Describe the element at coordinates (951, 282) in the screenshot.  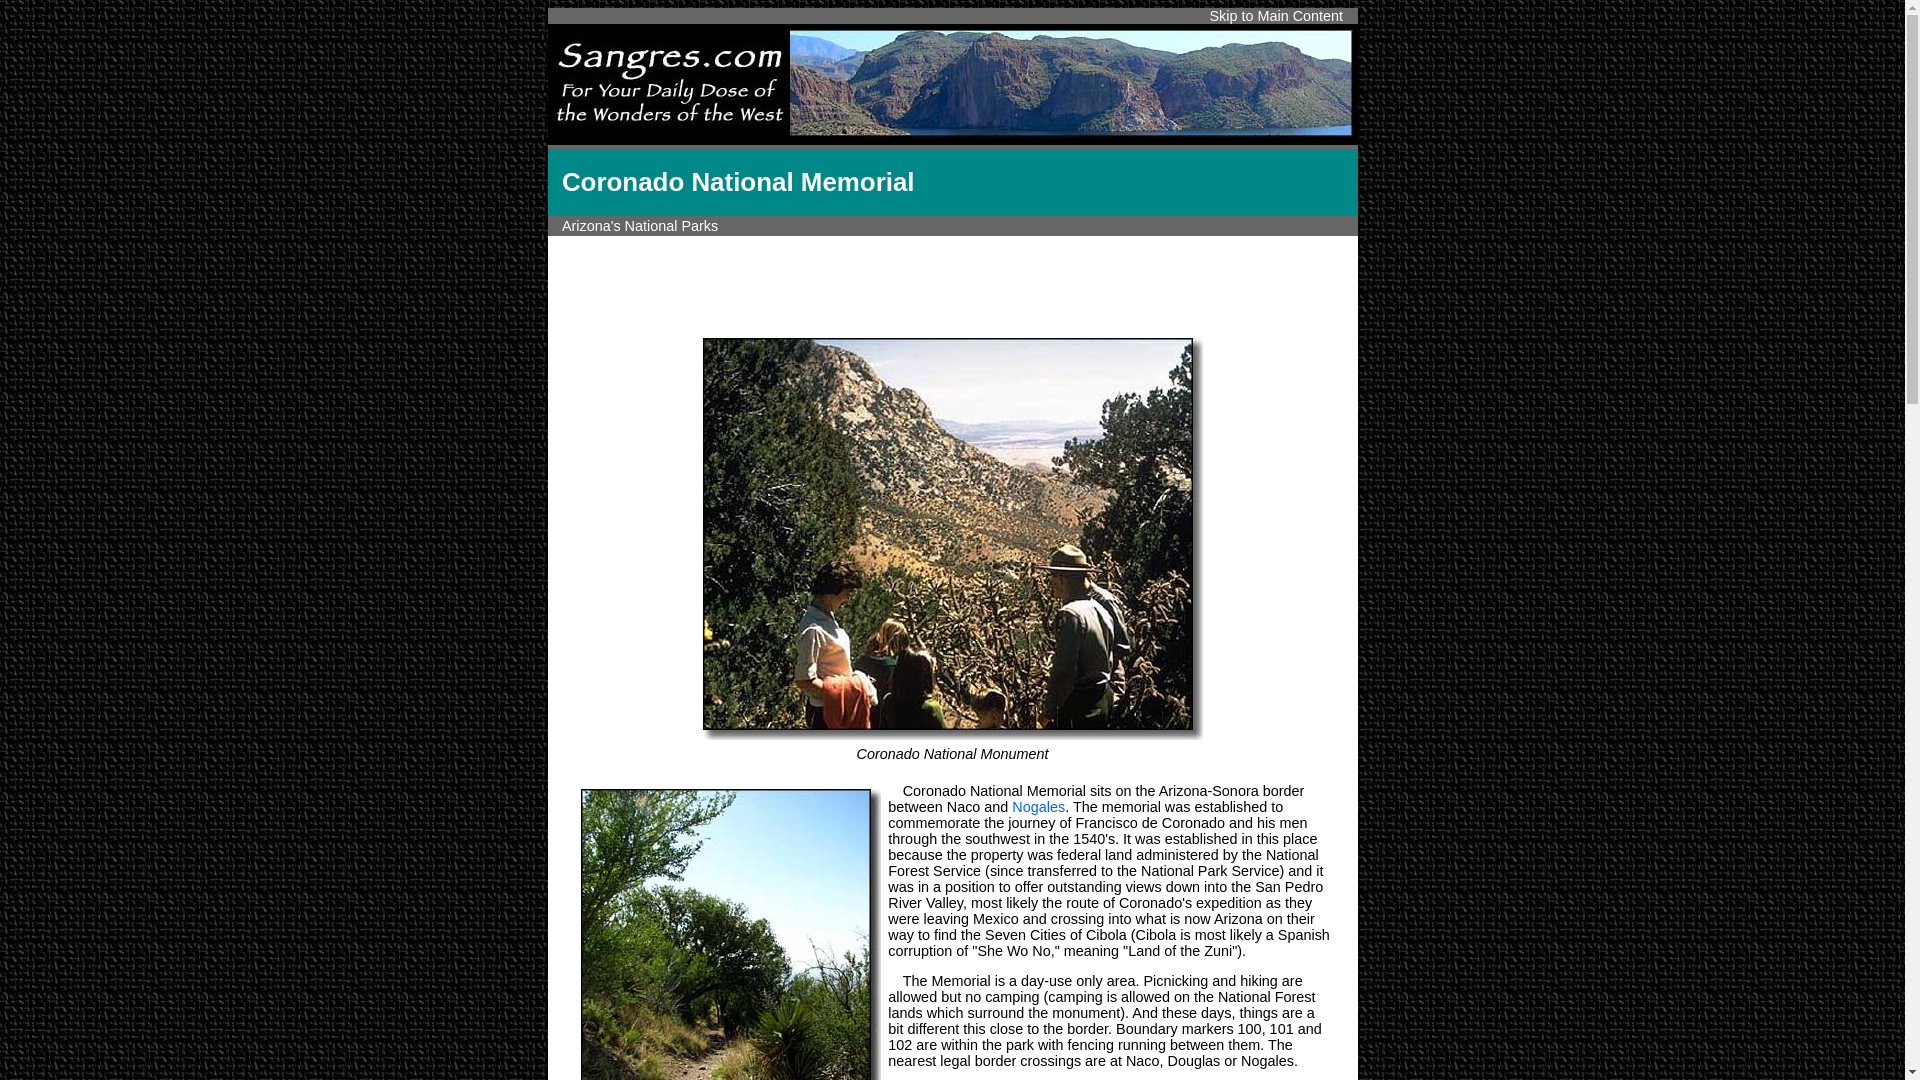
I see `Advertisement` at that location.